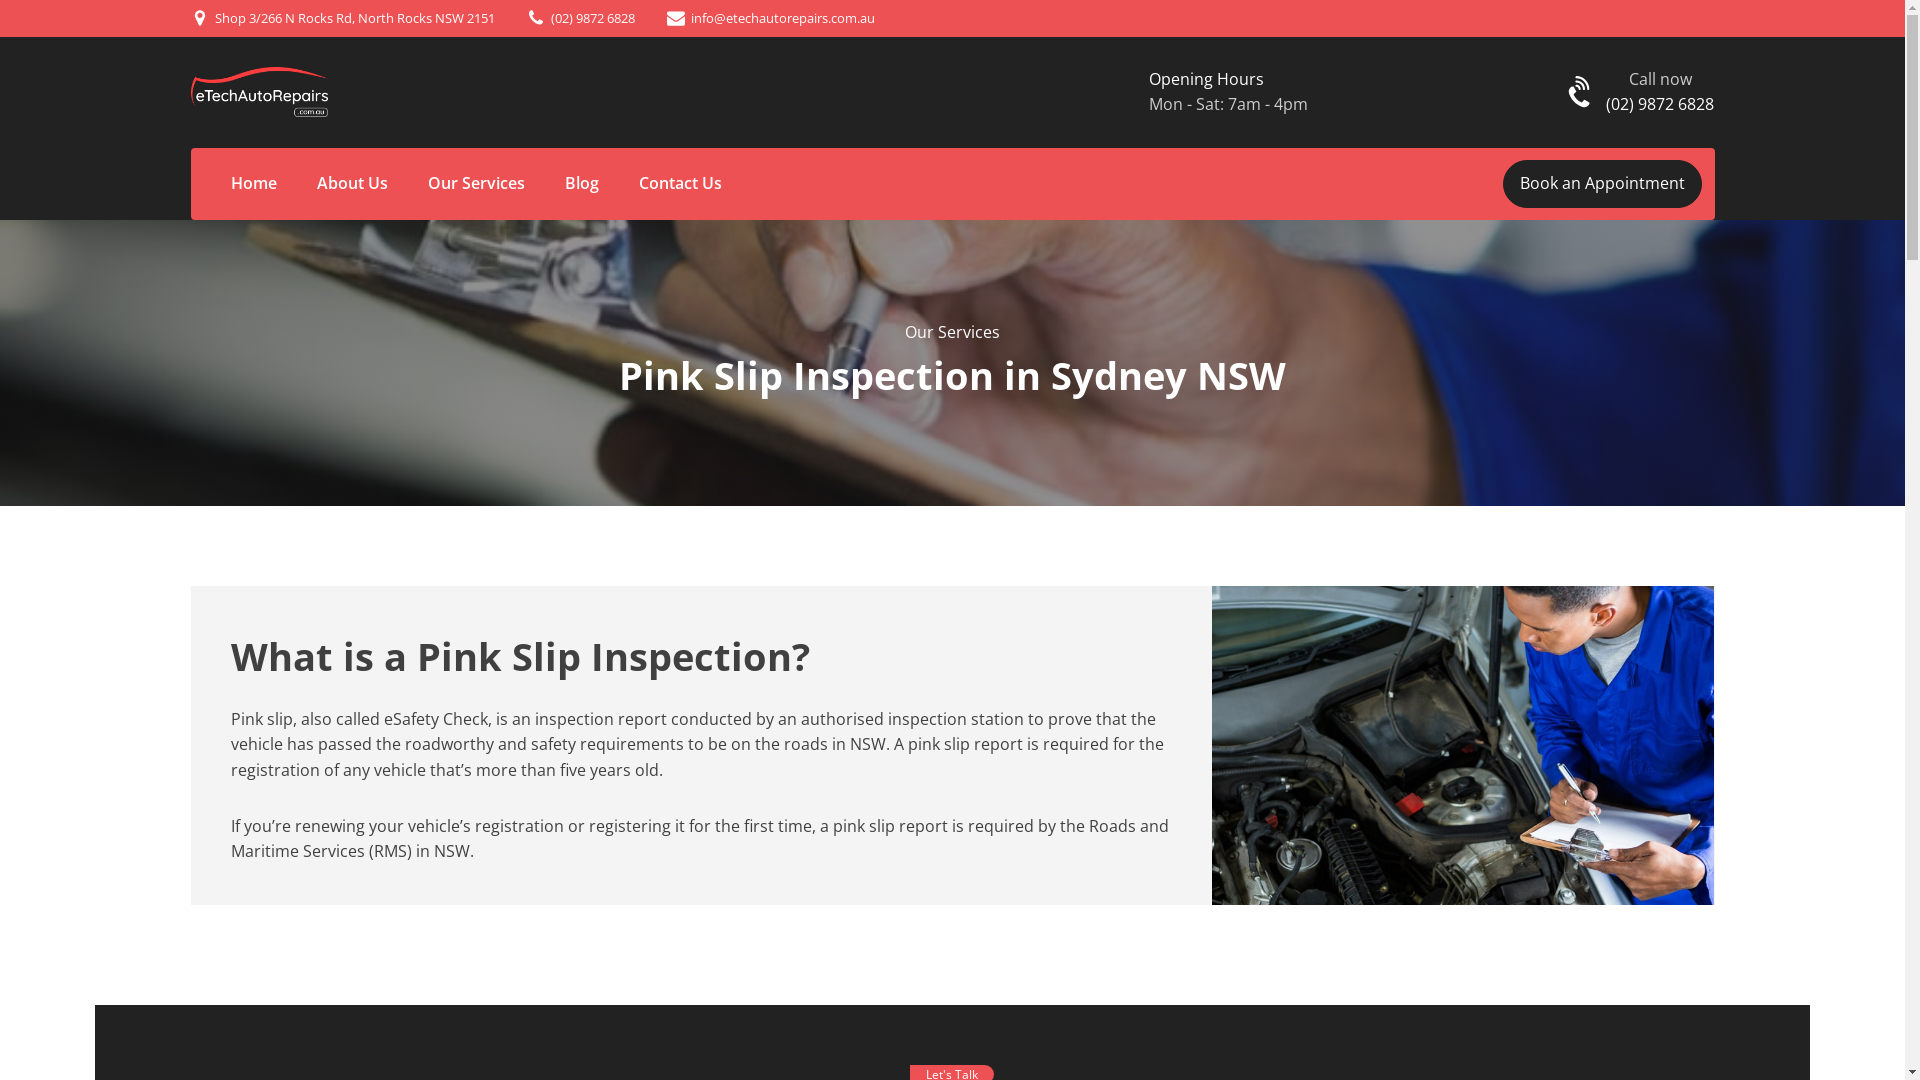 The width and height of the screenshot is (1920, 1080). Describe the element at coordinates (782, 18) in the screenshot. I see `info@etechautorepairs.com.au` at that location.